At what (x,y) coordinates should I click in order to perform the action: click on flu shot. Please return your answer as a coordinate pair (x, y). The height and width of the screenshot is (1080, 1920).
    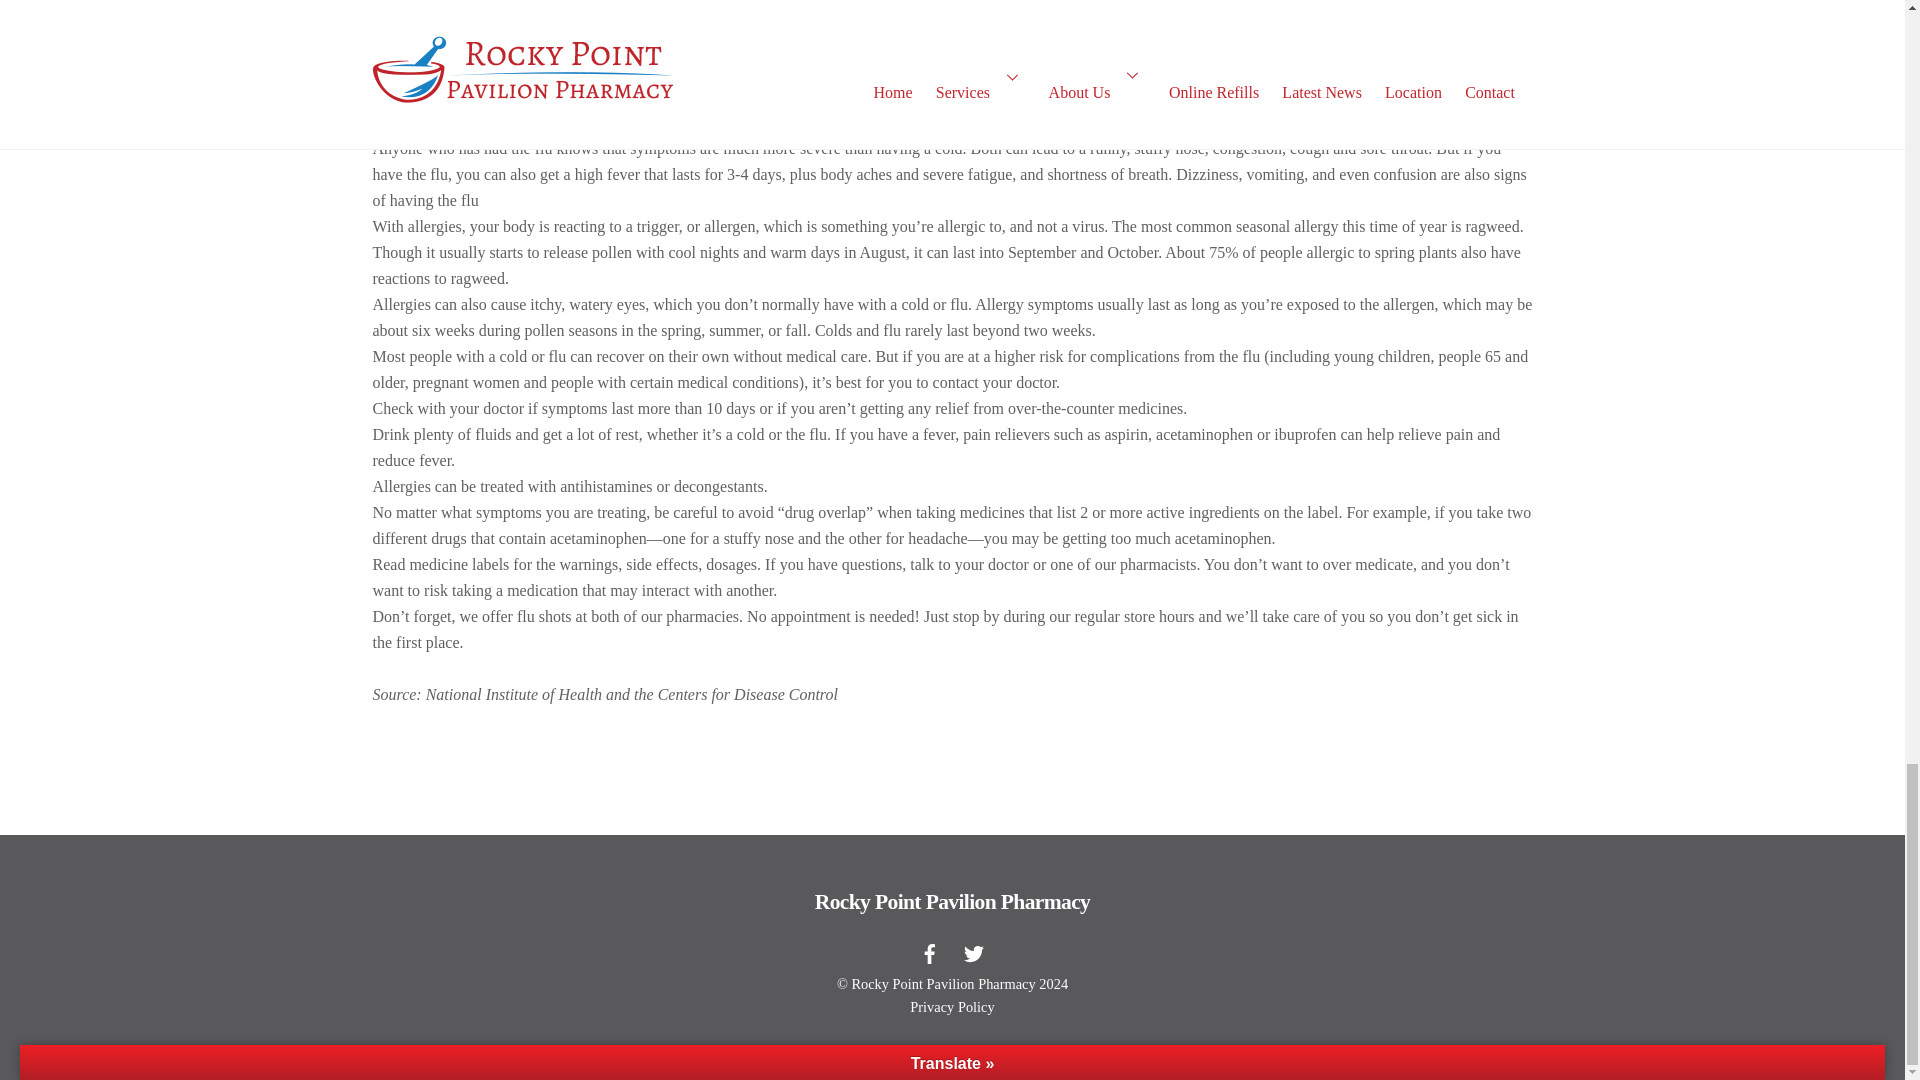
    Looking at the image, I should click on (667, 6).